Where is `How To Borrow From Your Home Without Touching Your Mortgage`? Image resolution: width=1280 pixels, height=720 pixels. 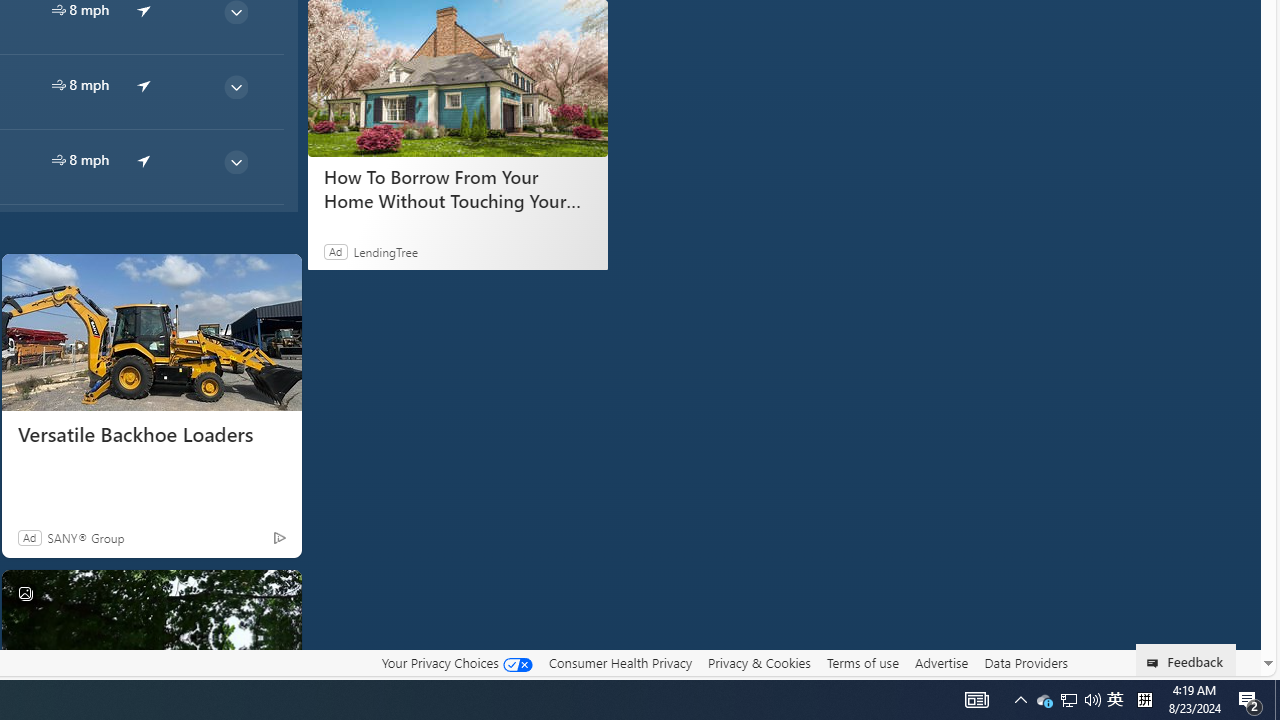
How To Borrow From Your Home Without Touching Your Mortgage is located at coordinates (458, 78).